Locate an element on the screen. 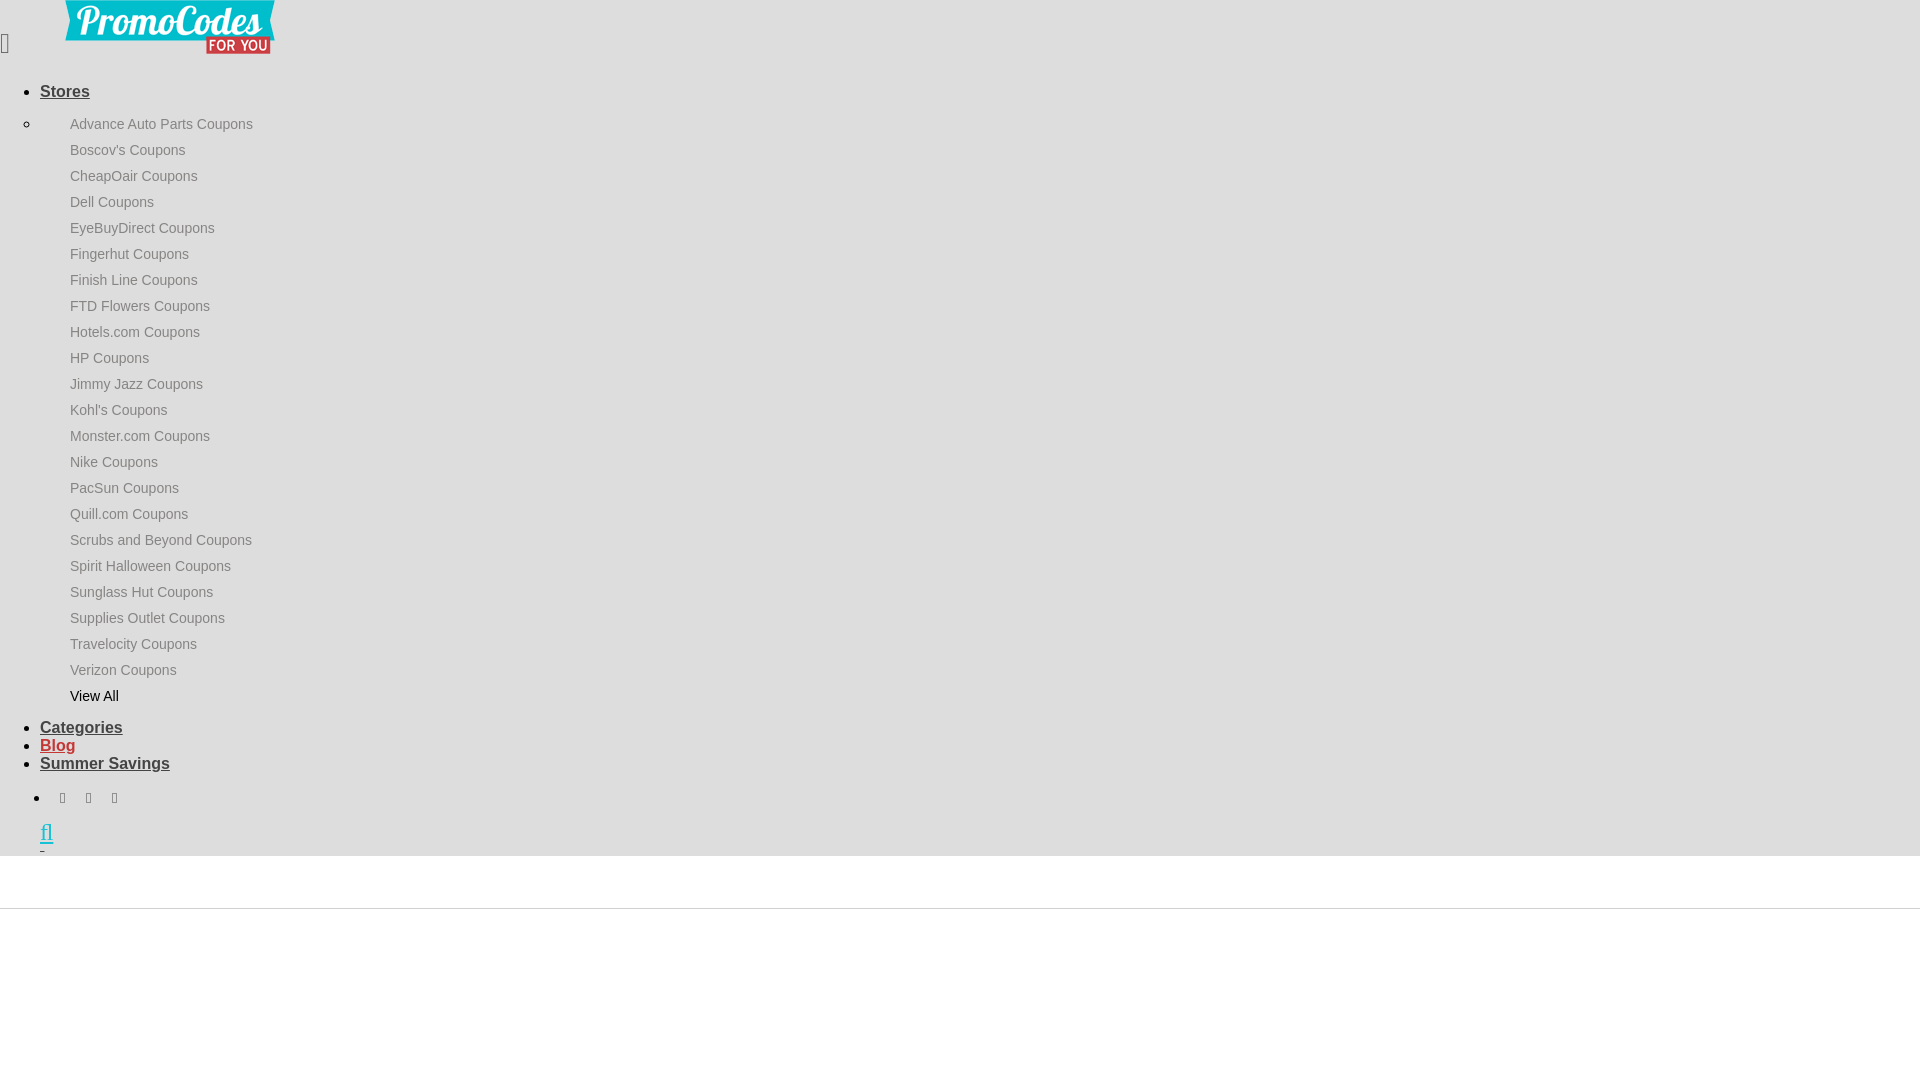 The image size is (1920, 1080). Verizon Coupons is located at coordinates (122, 670).